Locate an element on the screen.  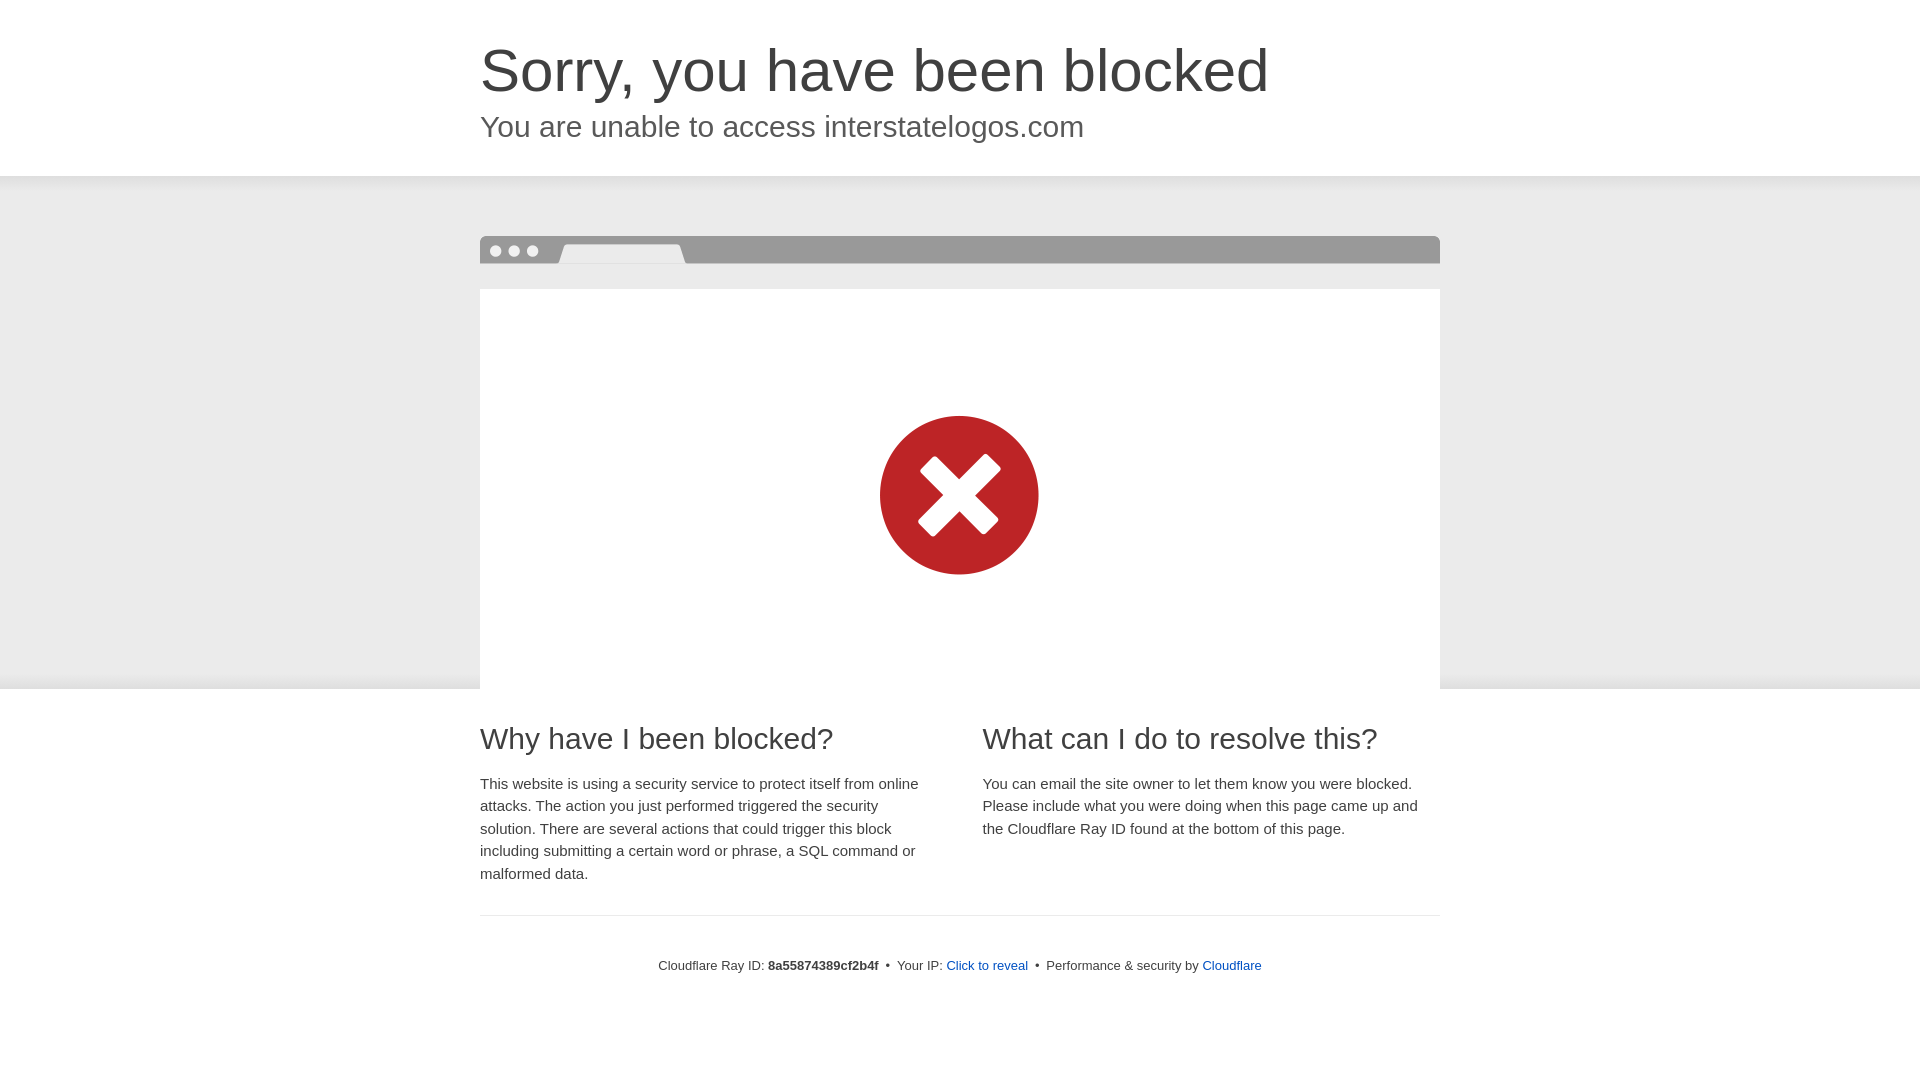
Click to reveal is located at coordinates (986, 966).